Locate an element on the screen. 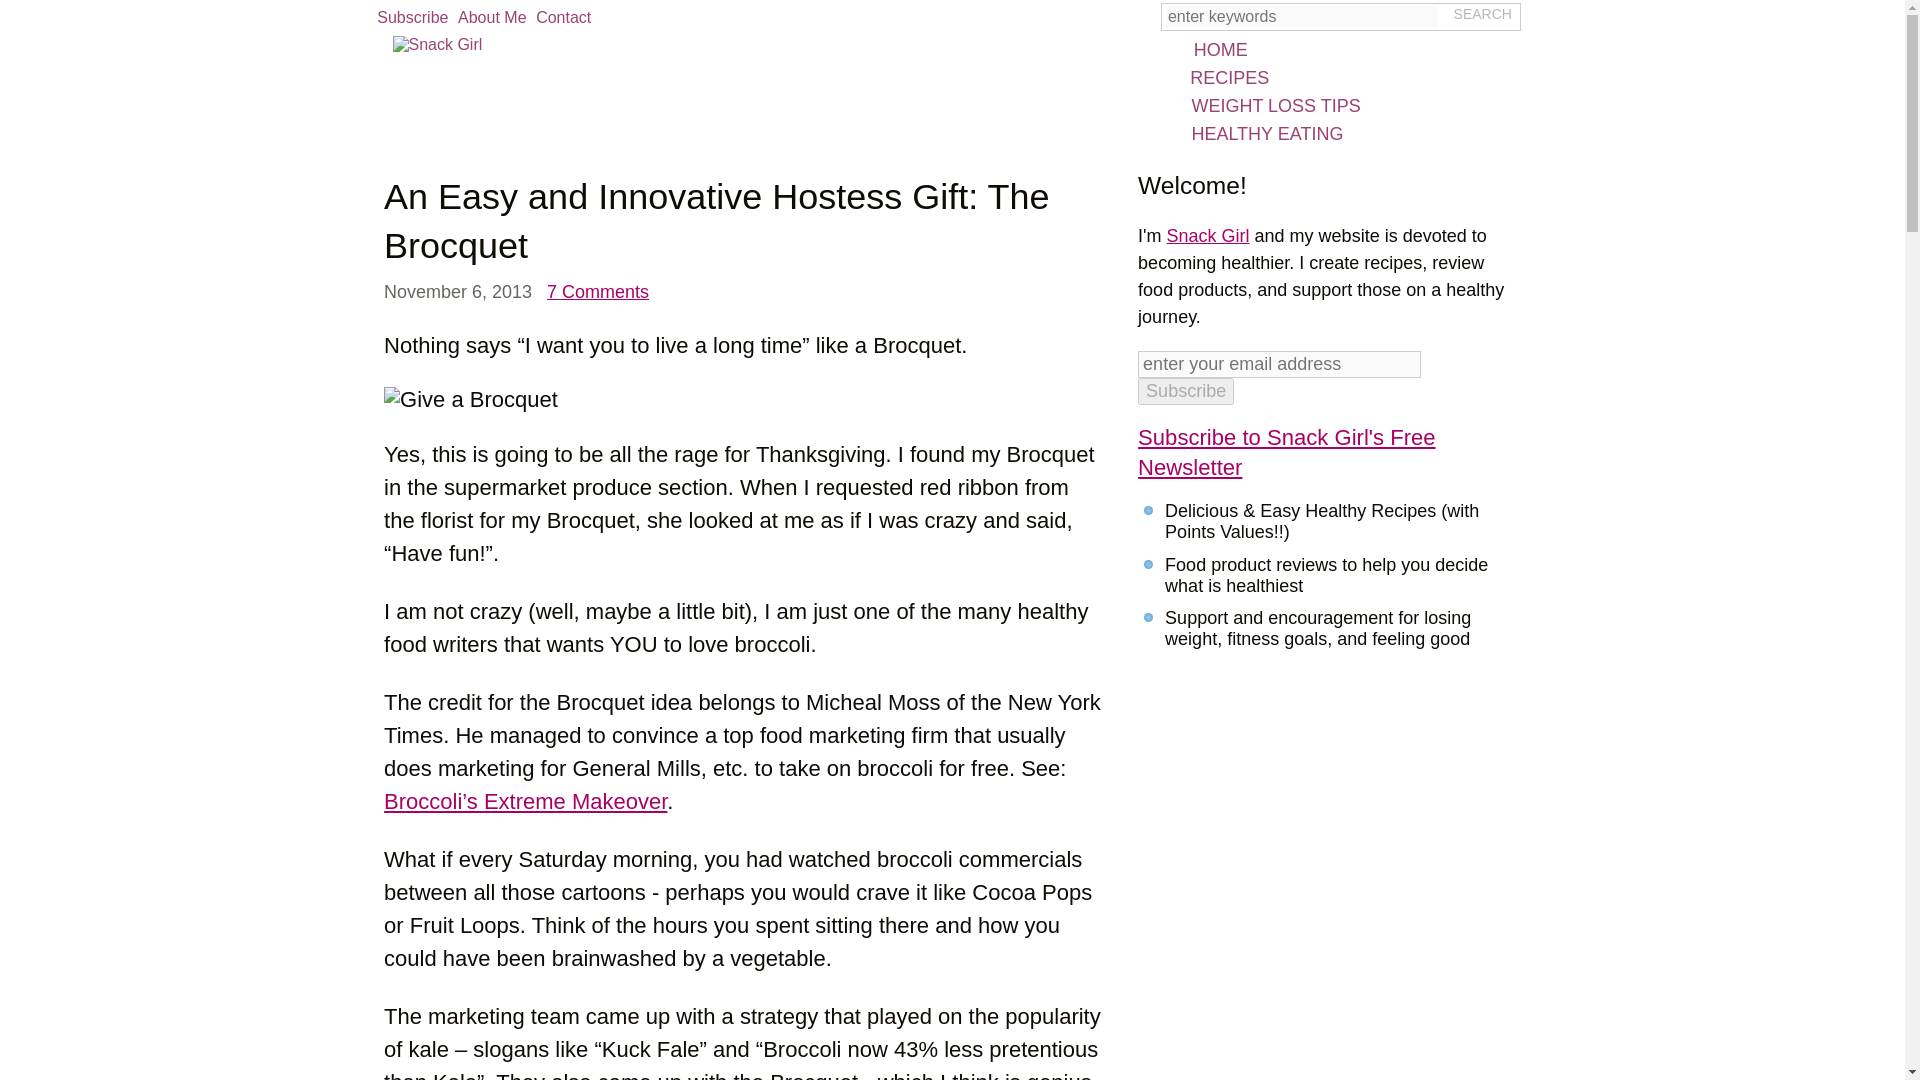 The width and height of the screenshot is (1920, 1080). RECIPES is located at coordinates (1288, 76).